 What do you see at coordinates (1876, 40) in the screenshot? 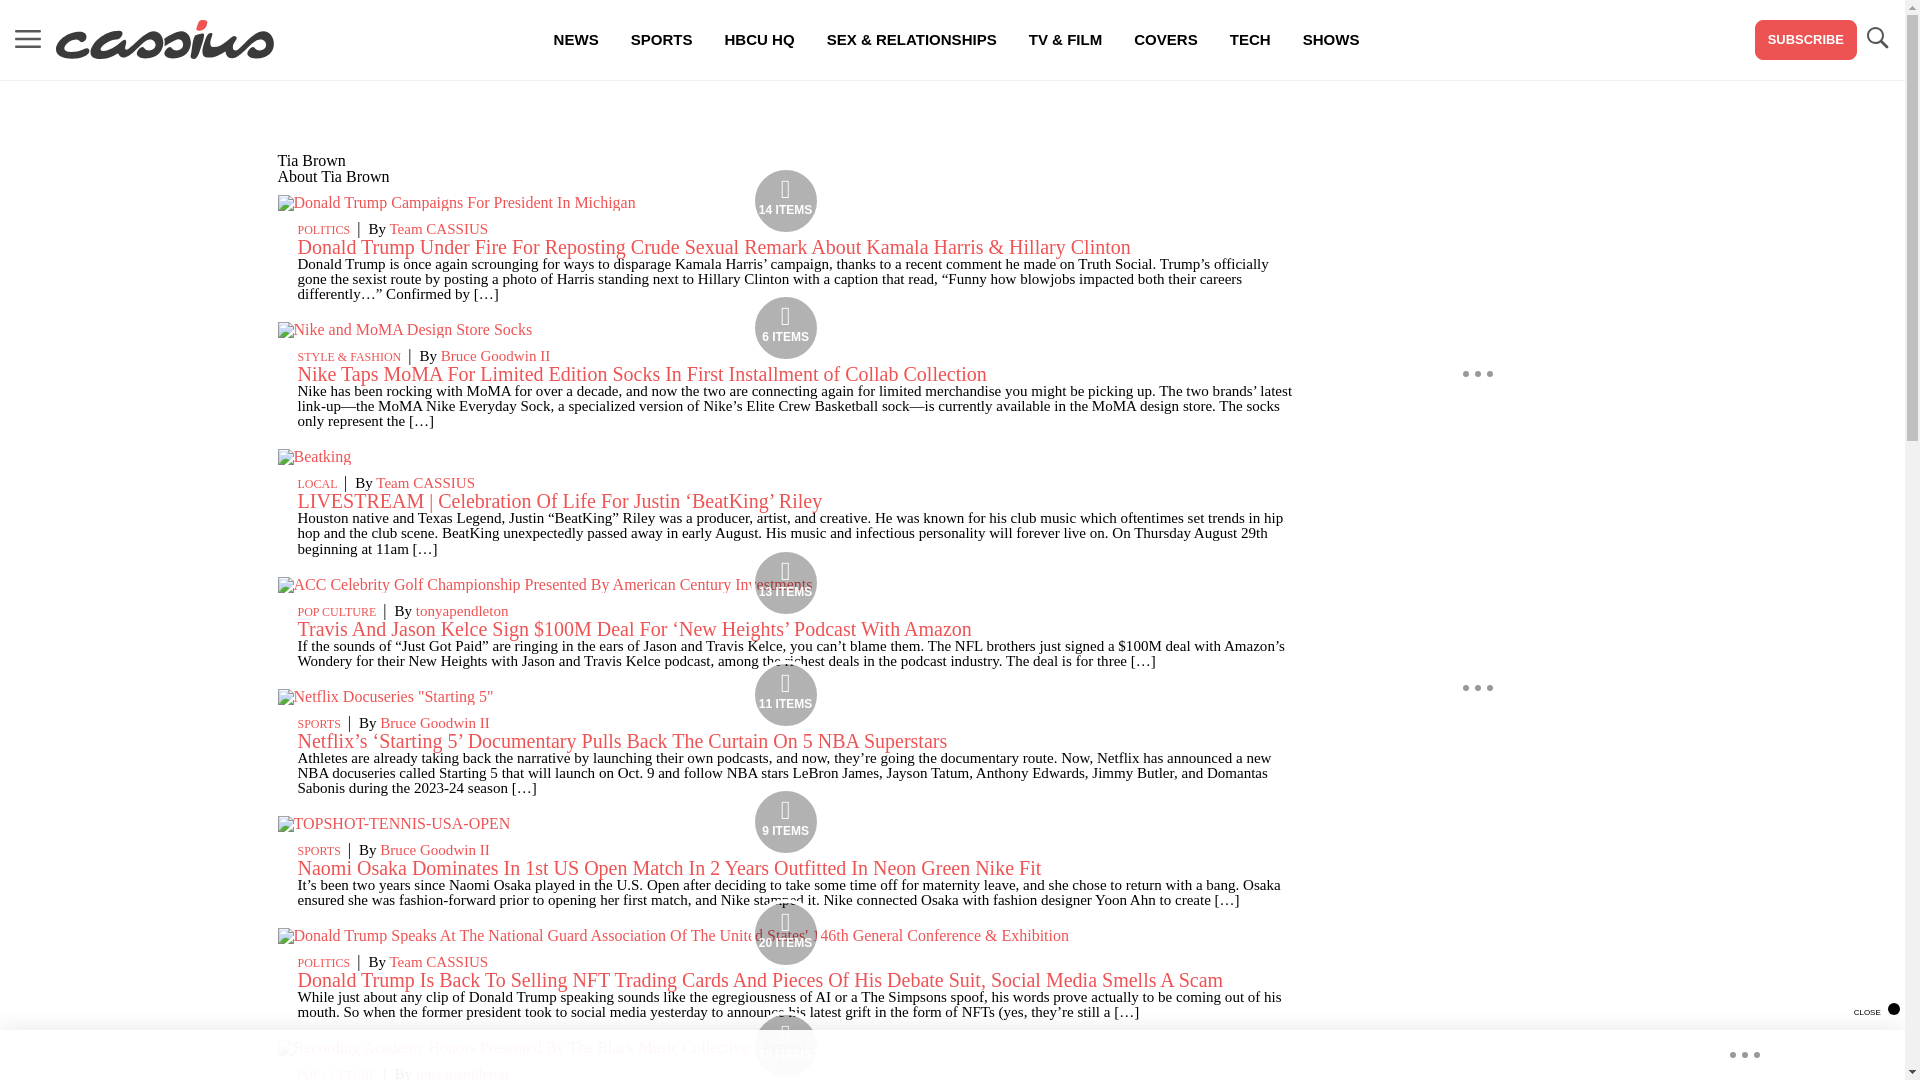
I see `TOGGLE SEARCH` at bounding box center [1876, 40].